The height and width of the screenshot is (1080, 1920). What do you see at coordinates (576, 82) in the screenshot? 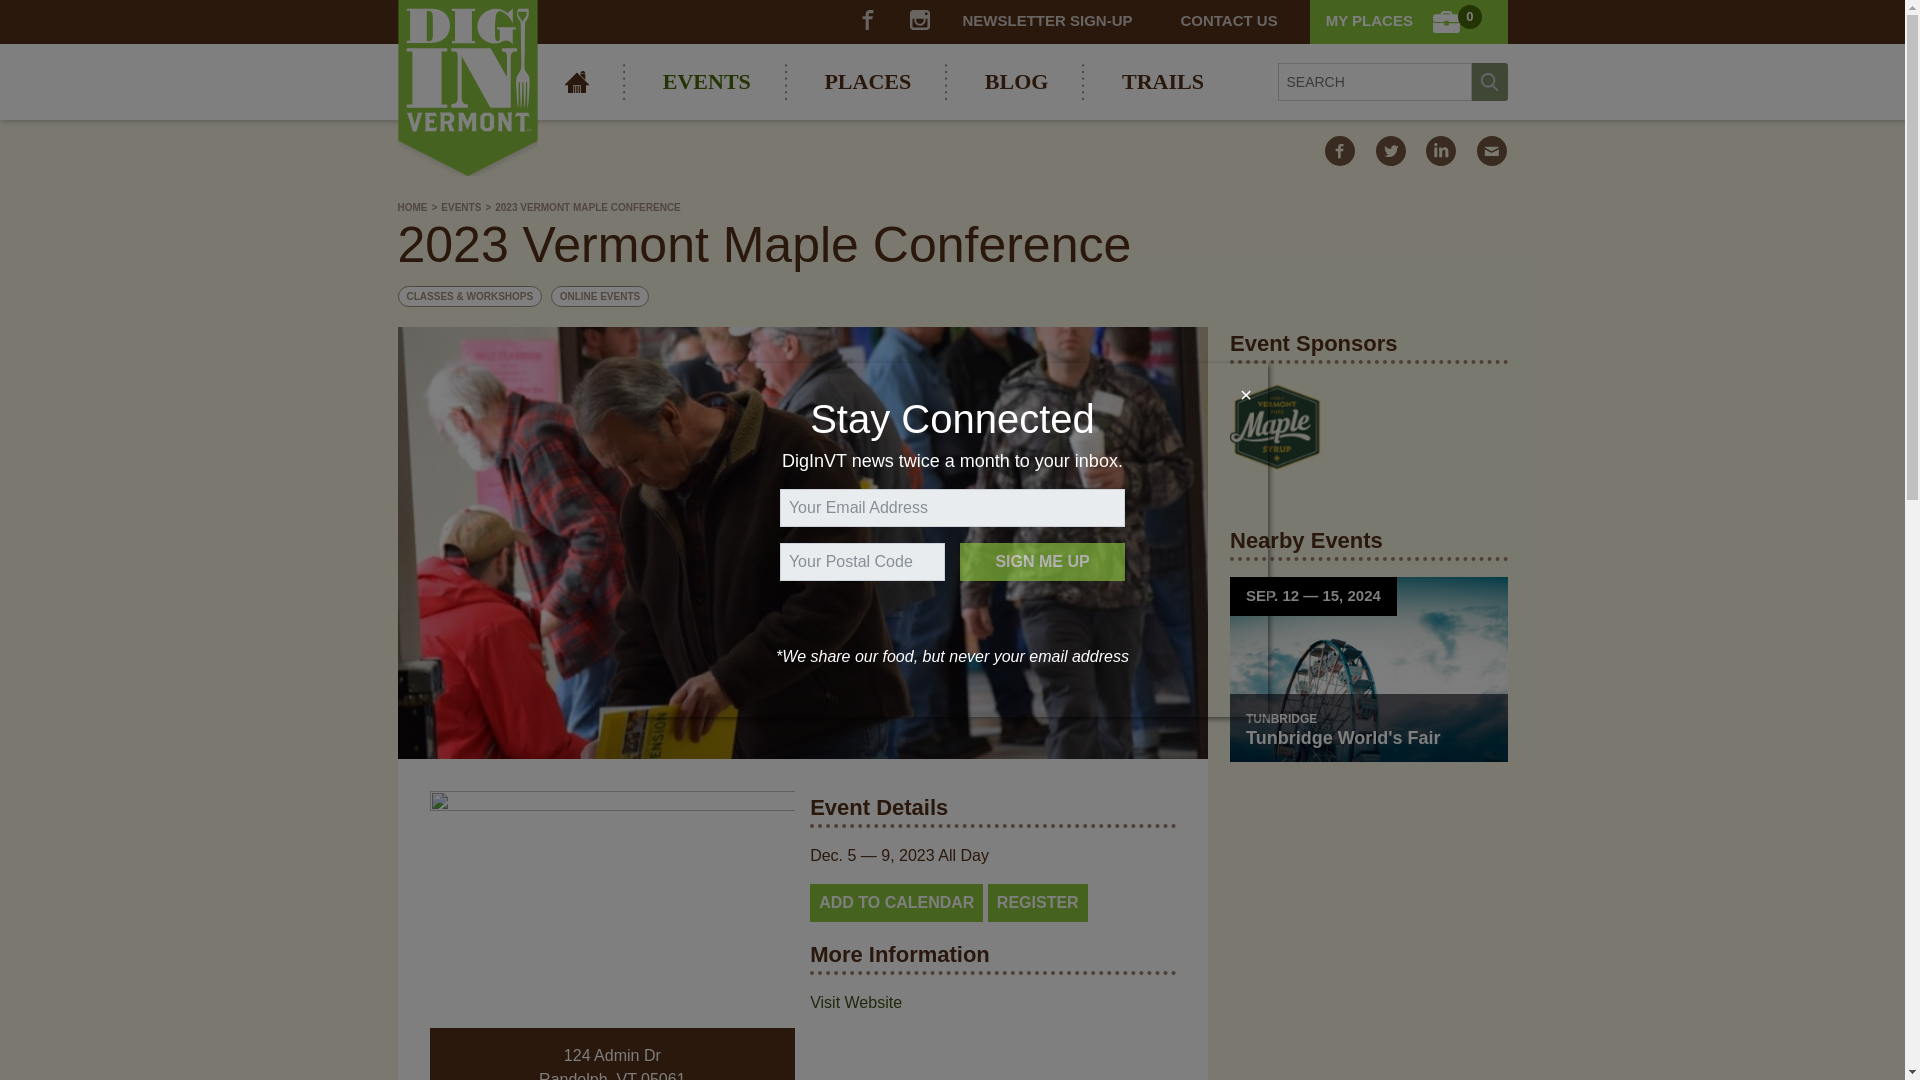
I see `HOME` at bounding box center [576, 82].